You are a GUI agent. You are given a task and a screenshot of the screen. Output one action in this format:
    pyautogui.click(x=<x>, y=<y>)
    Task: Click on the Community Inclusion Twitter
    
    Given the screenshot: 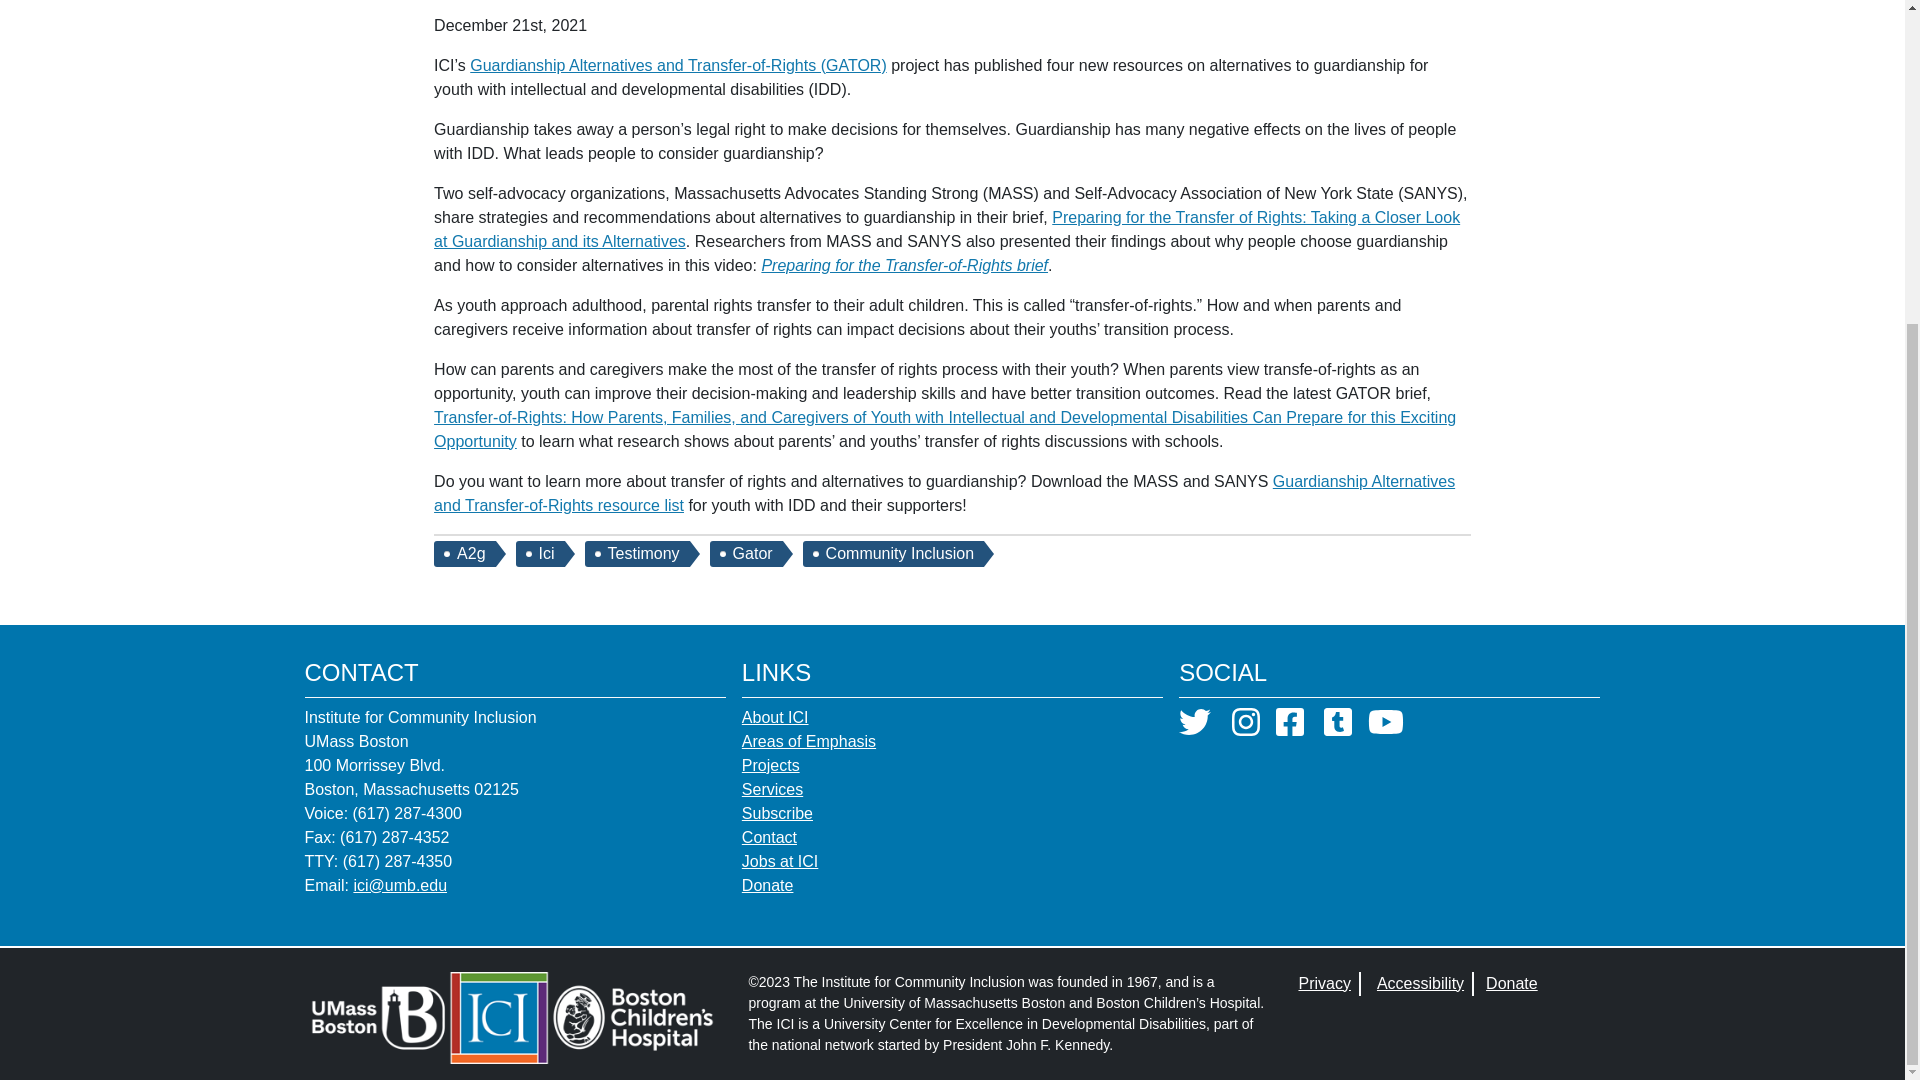 What is the action you would take?
    pyautogui.click(x=1194, y=728)
    